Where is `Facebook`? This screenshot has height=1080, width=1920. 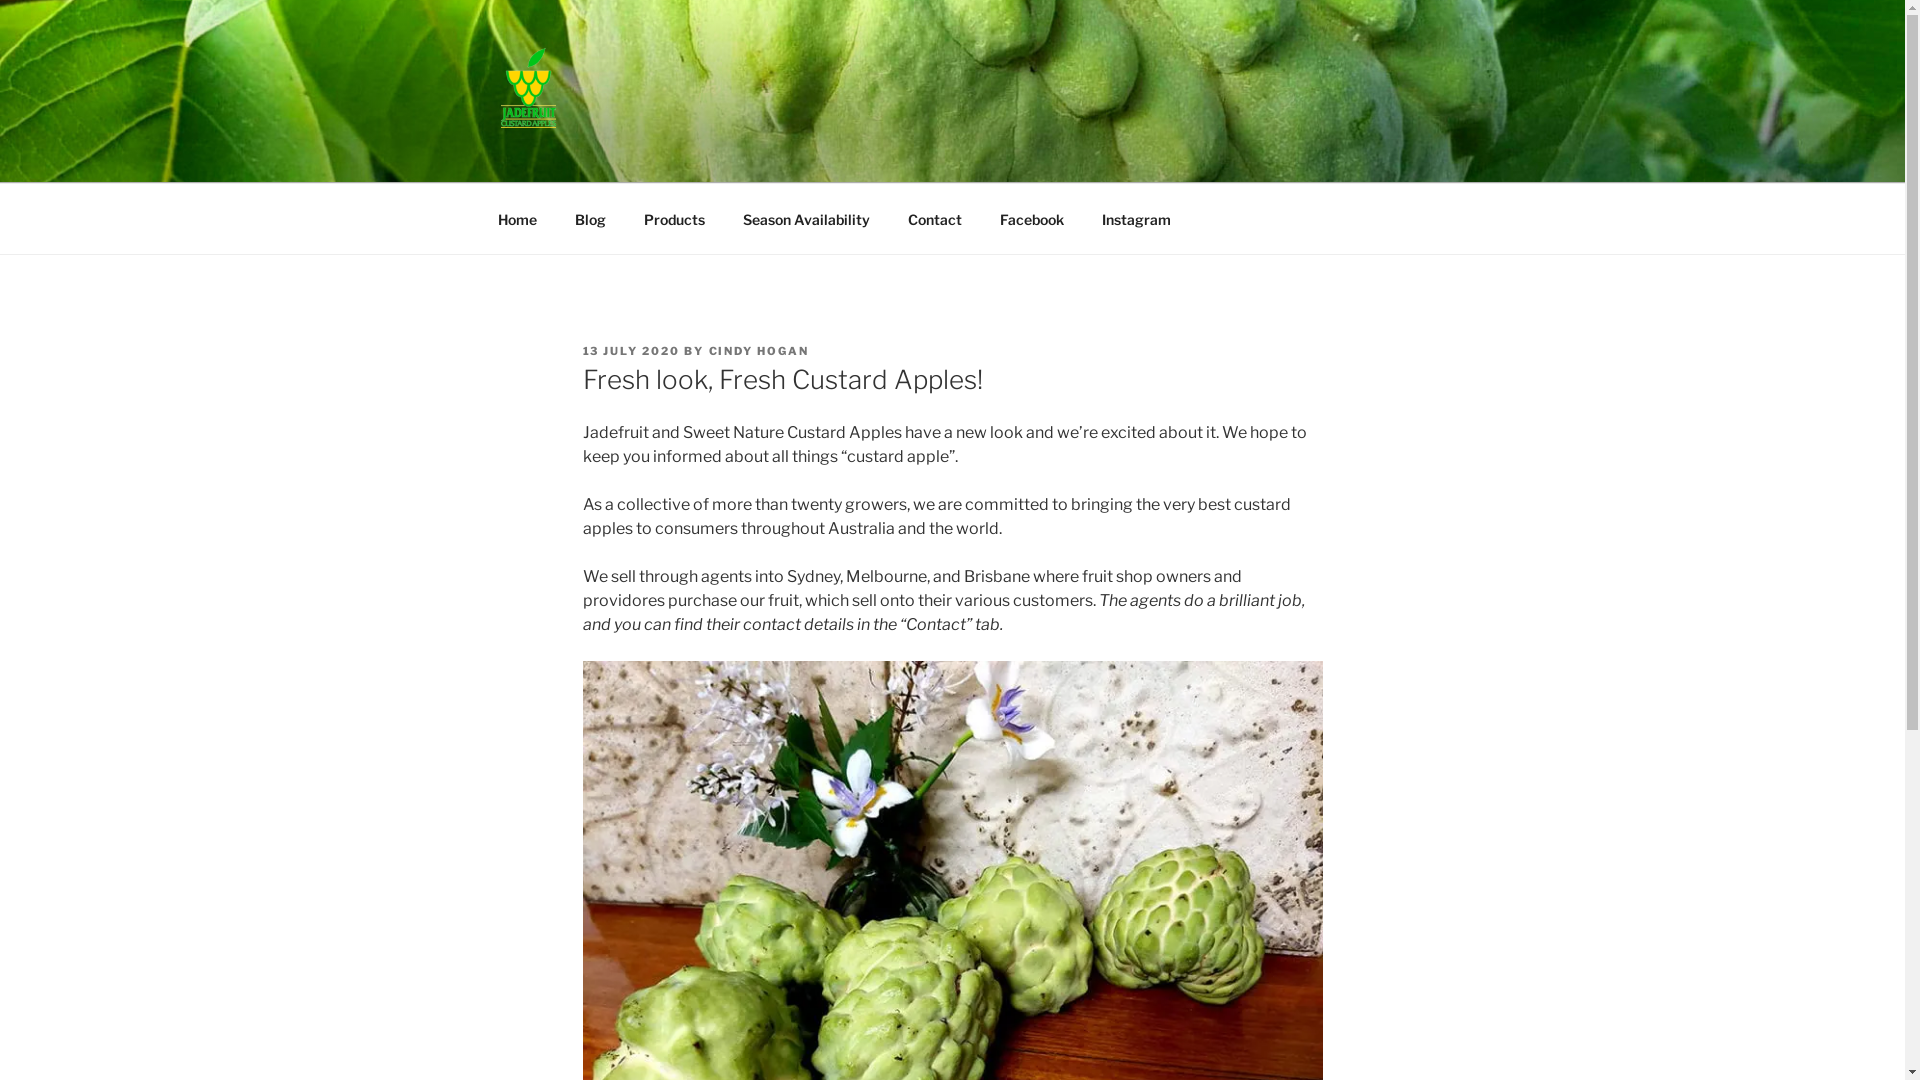 Facebook is located at coordinates (1032, 218).